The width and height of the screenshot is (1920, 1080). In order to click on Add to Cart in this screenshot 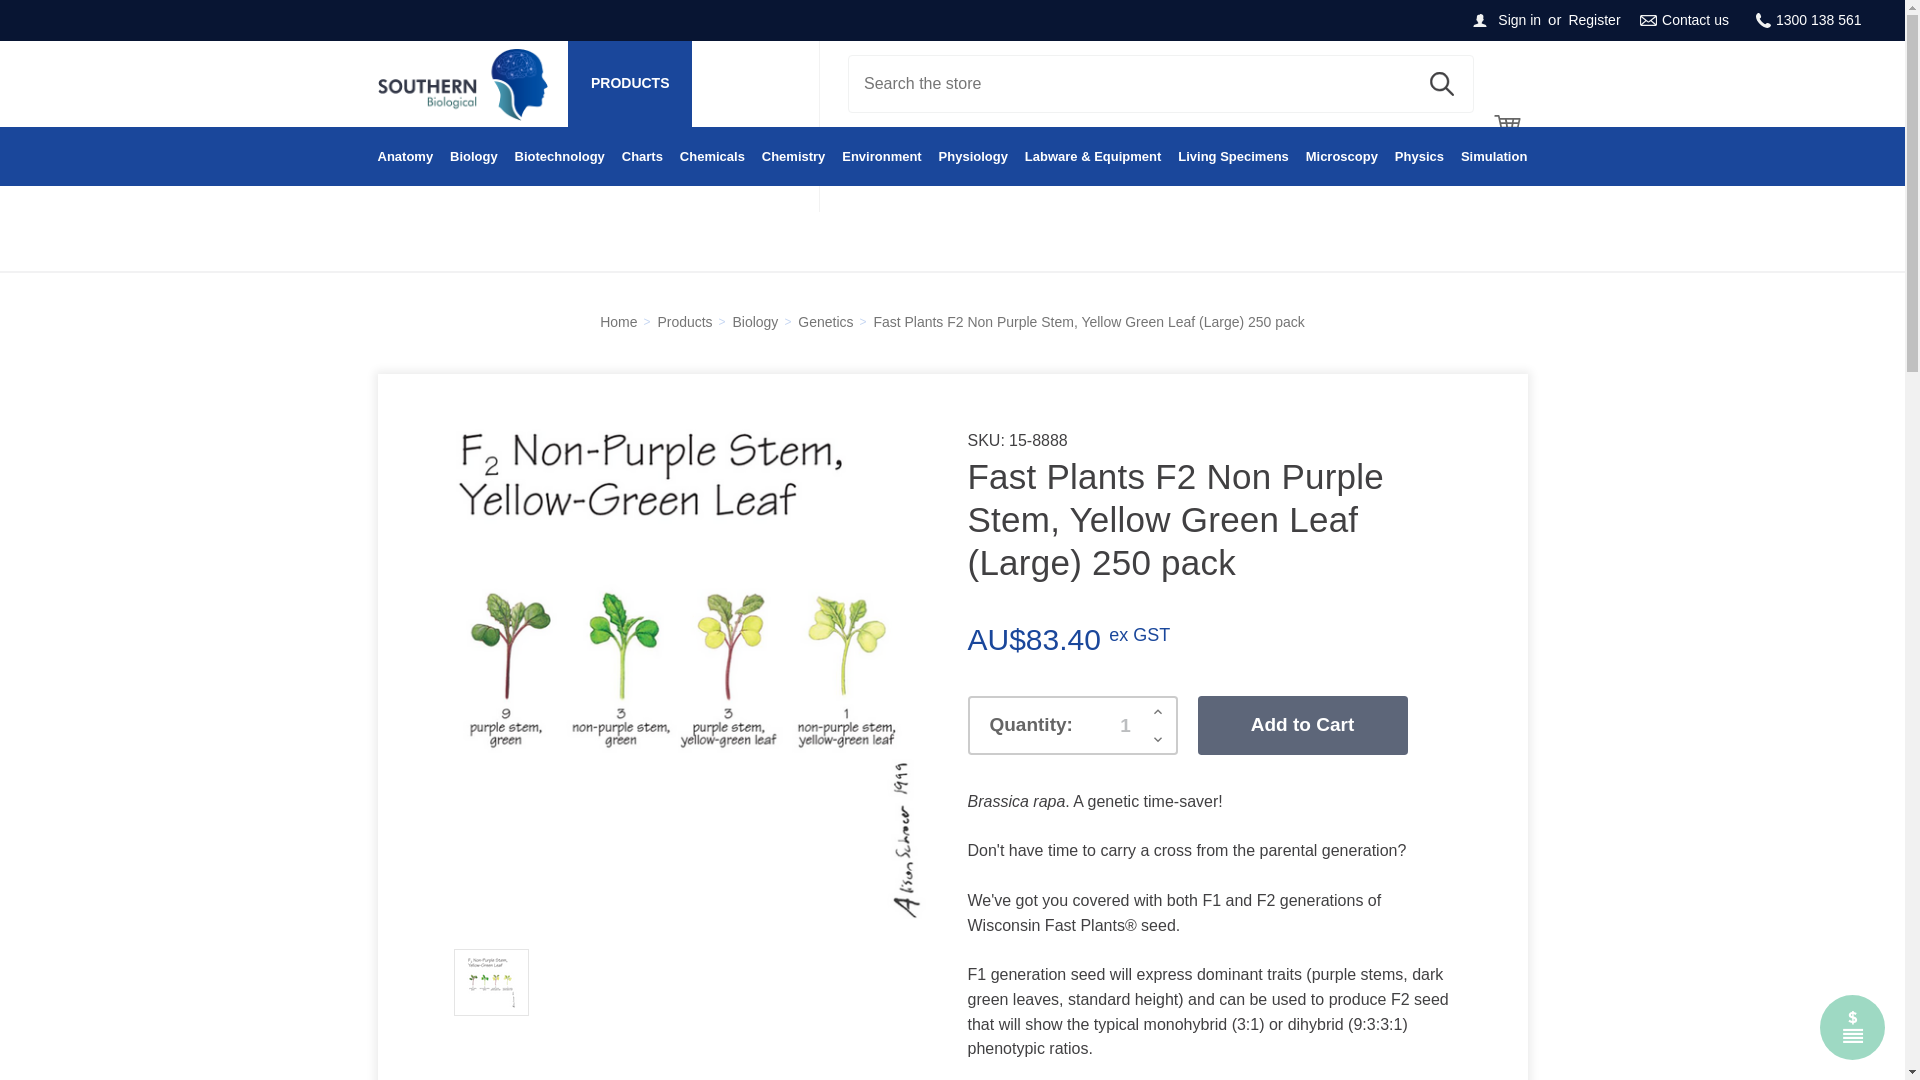, I will do `click(1302, 724)`.